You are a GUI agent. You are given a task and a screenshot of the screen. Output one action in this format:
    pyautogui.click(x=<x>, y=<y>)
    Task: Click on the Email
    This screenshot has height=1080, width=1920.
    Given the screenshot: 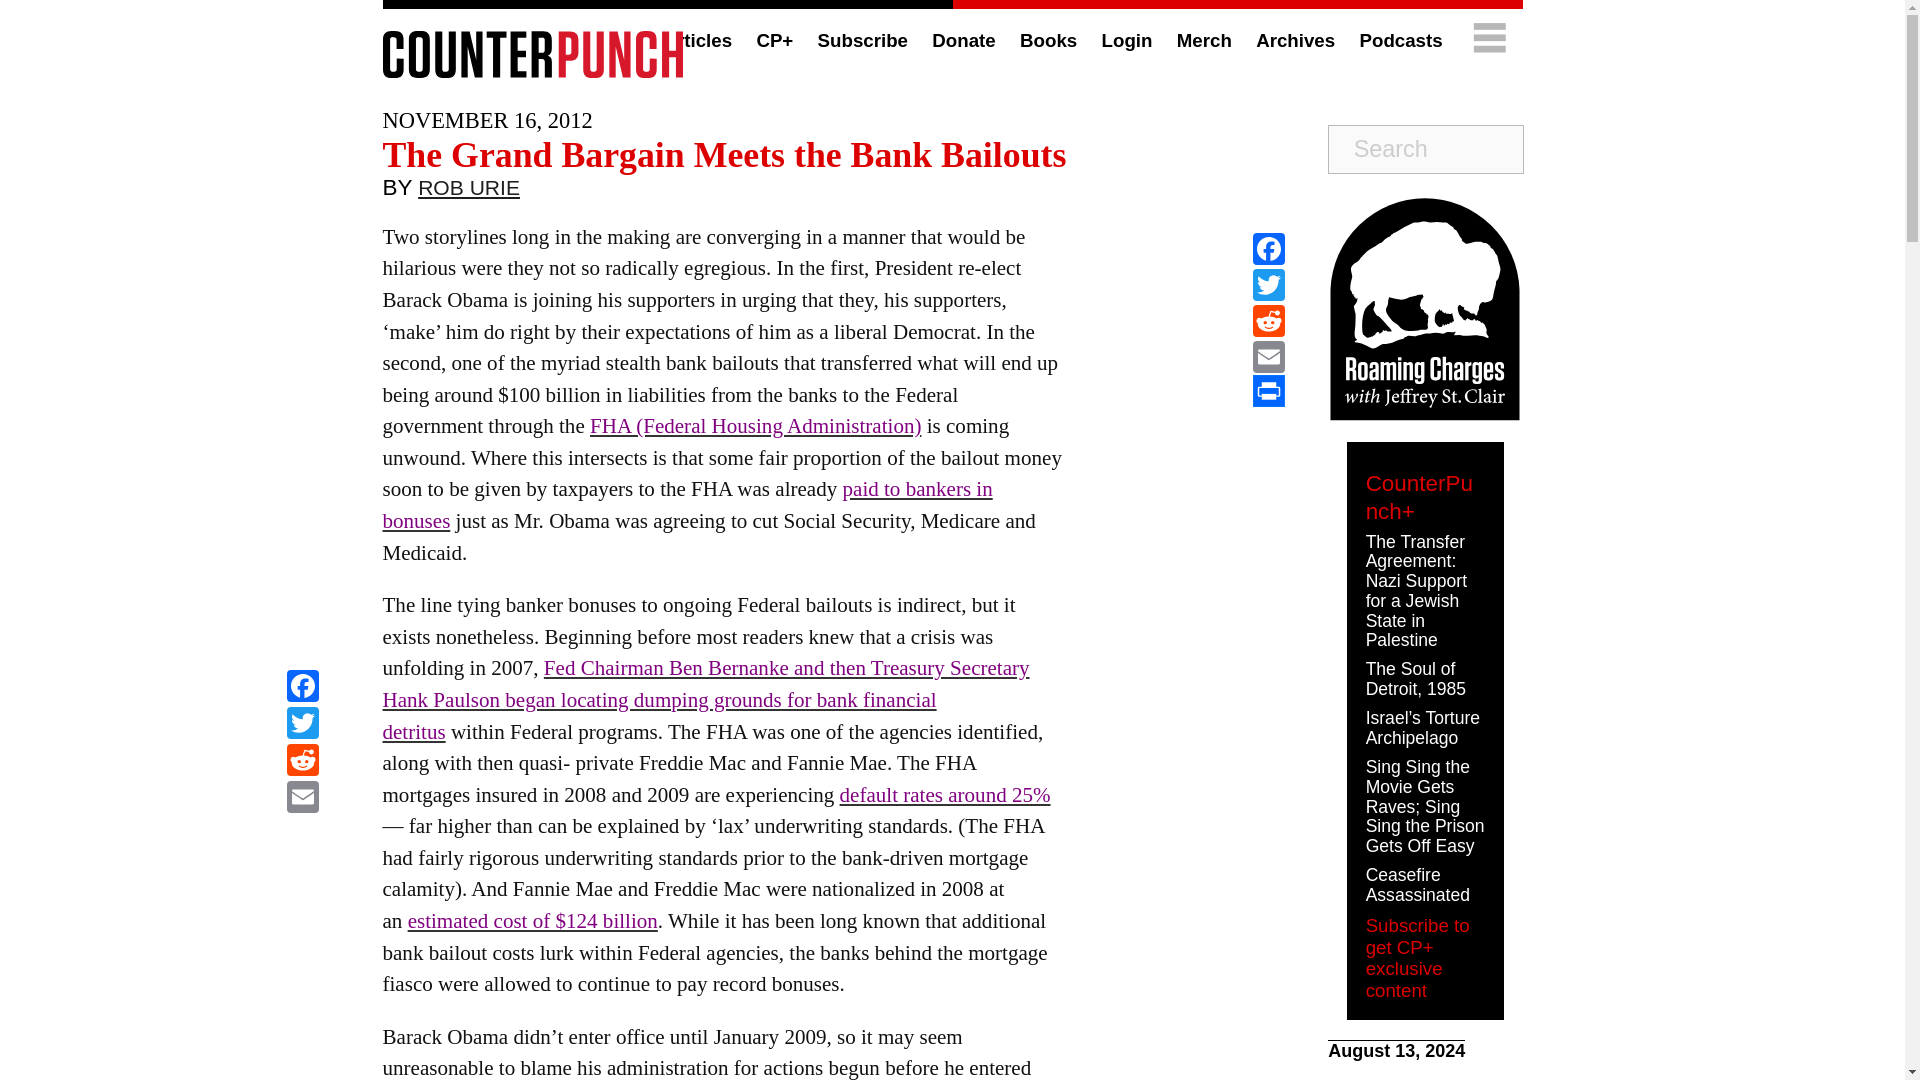 What is the action you would take?
    pyautogui.click(x=1268, y=356)
    